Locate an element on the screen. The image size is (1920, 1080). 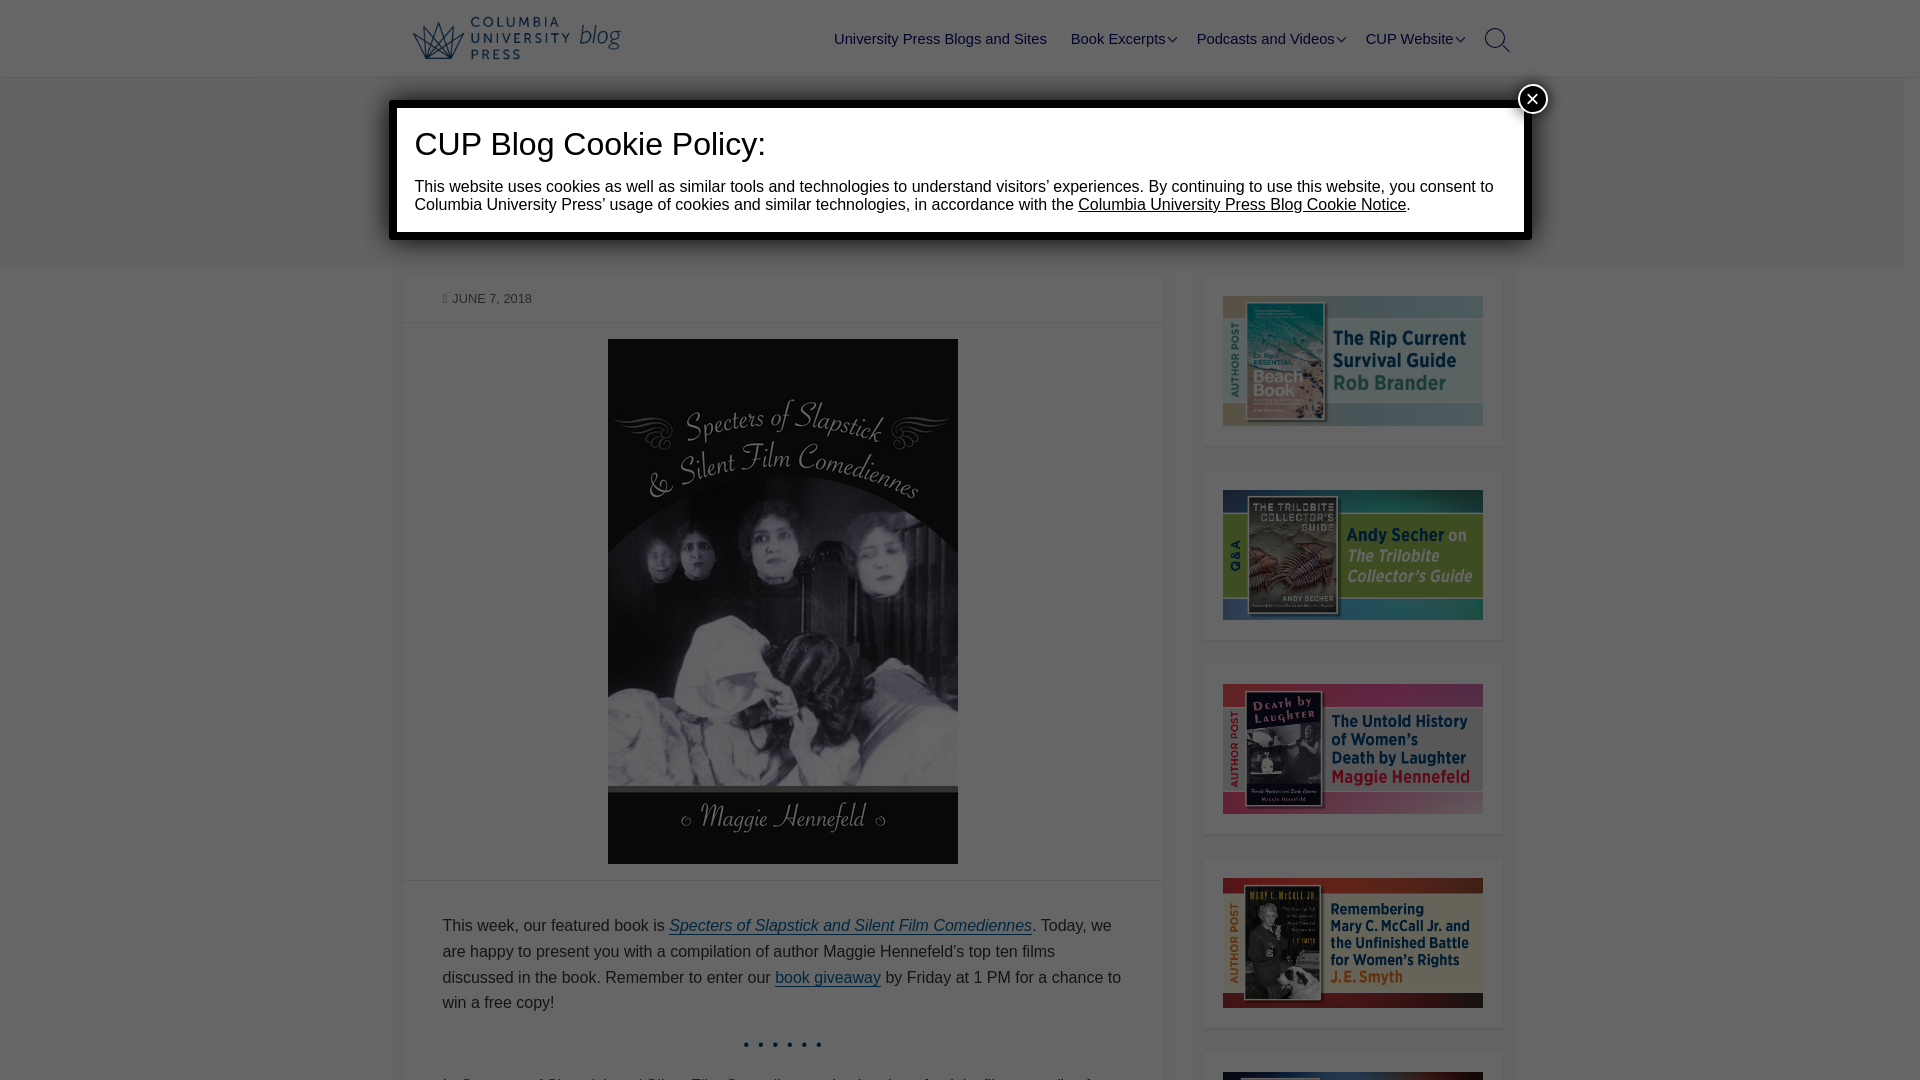
Contact Us is located at coordinates (1453, 128).